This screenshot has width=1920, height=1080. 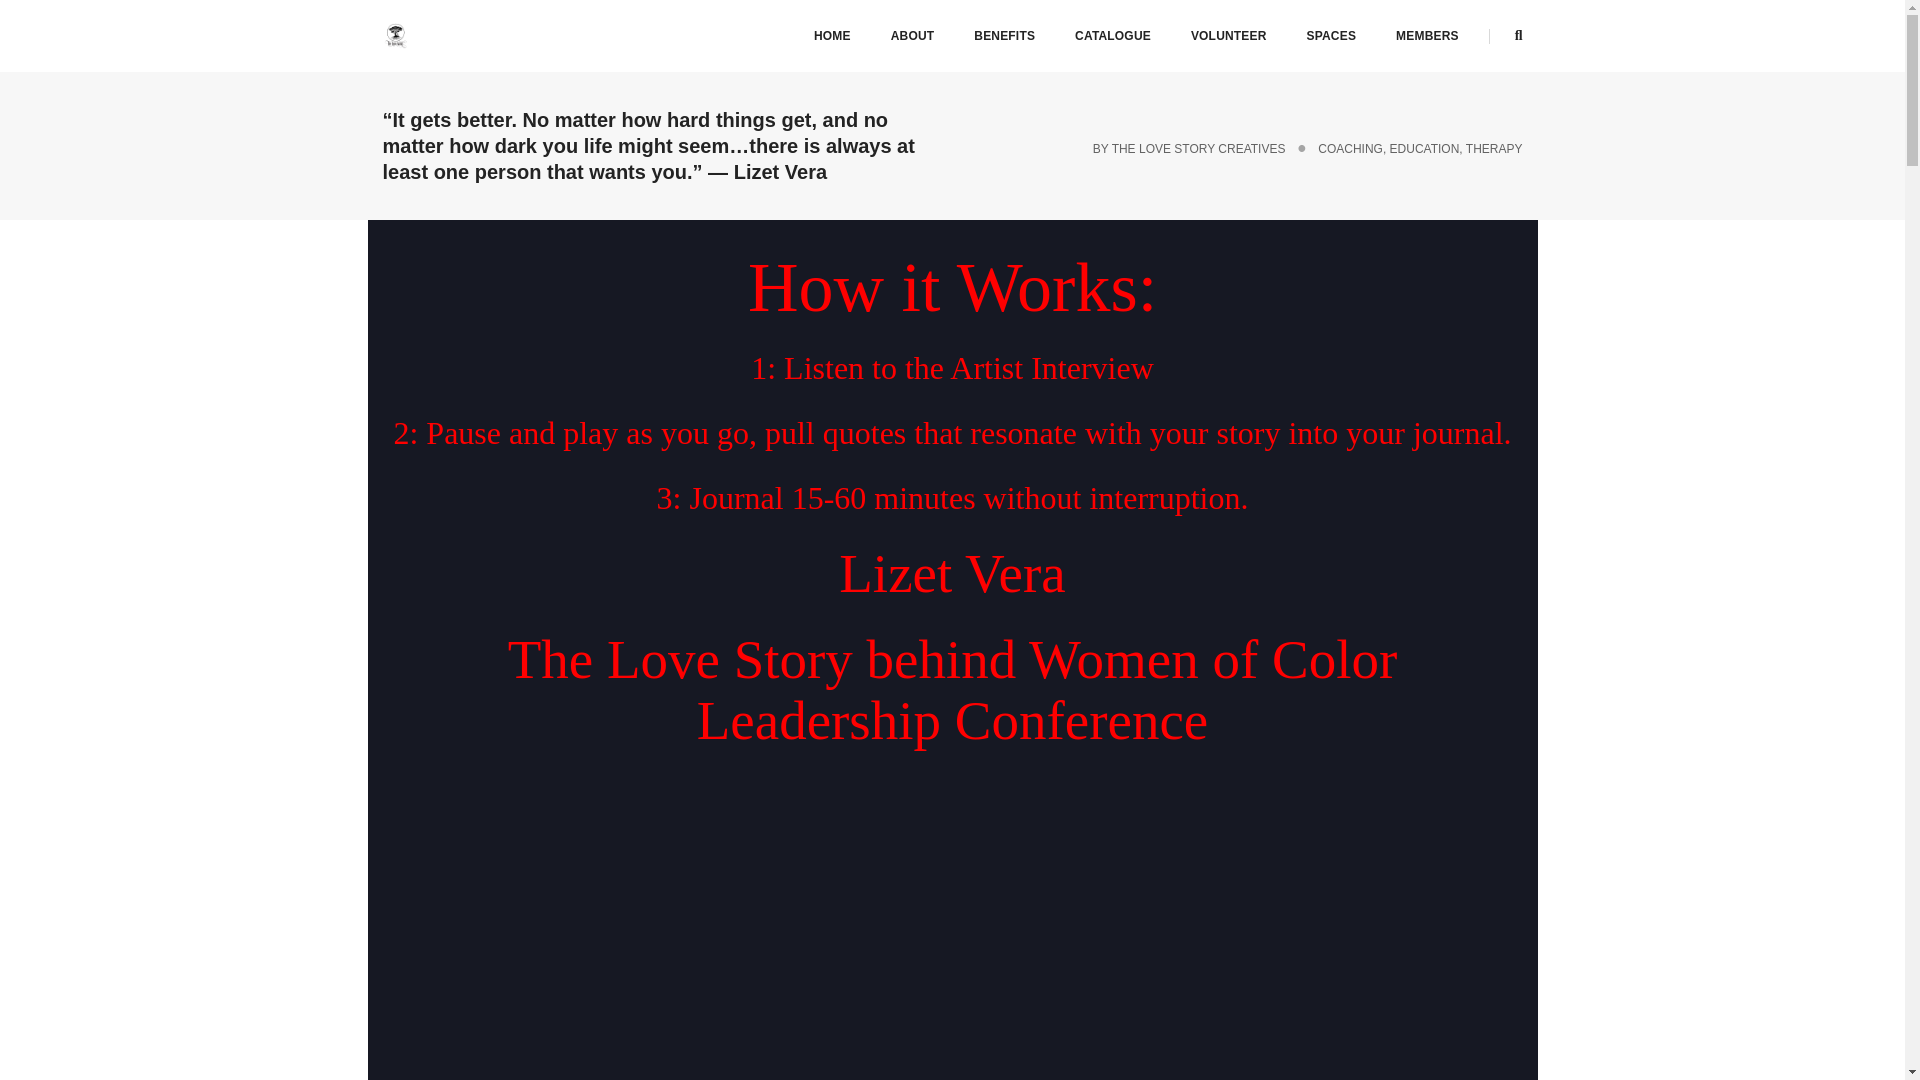 What do you see at coordinates (1228, 36) in the screenshot?
I see `VOLUNTEER` at bounding box center [1228, 36].